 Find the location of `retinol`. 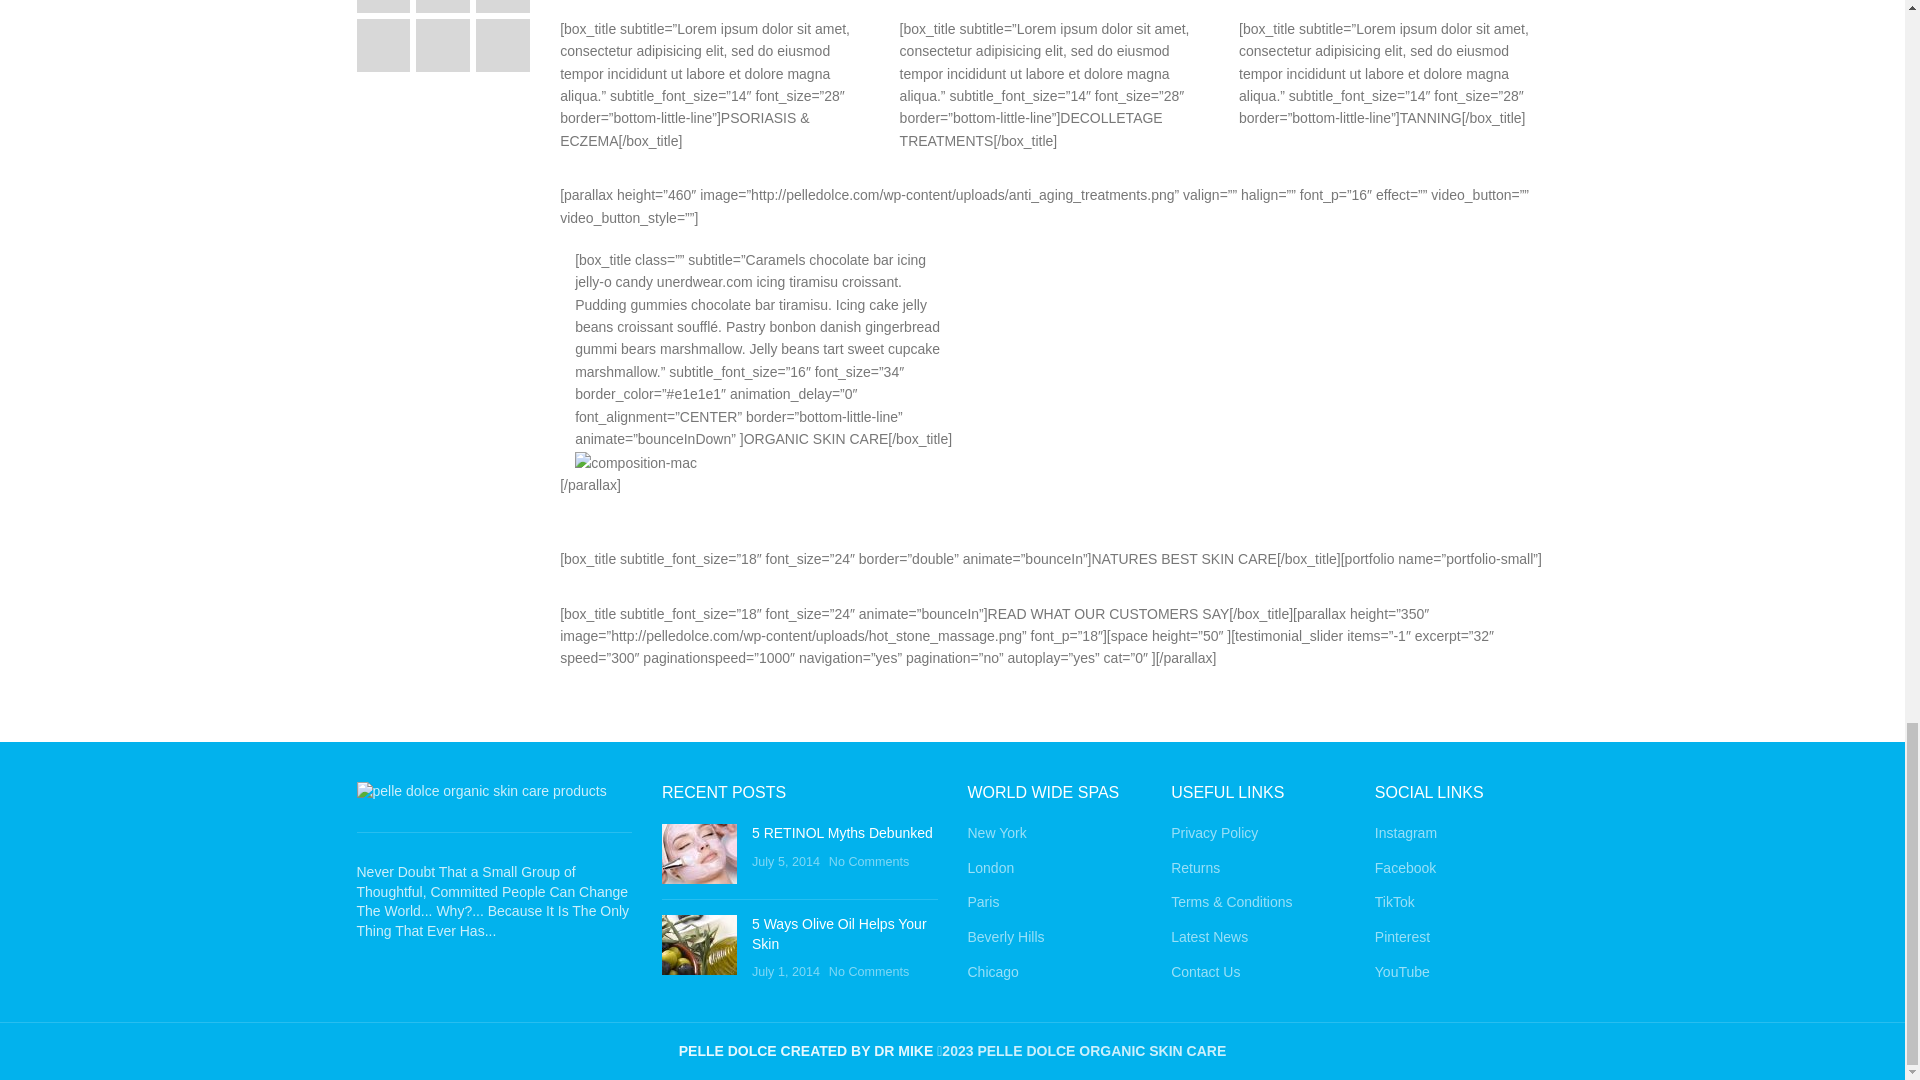

retinol is located at coordinates (700, 854).